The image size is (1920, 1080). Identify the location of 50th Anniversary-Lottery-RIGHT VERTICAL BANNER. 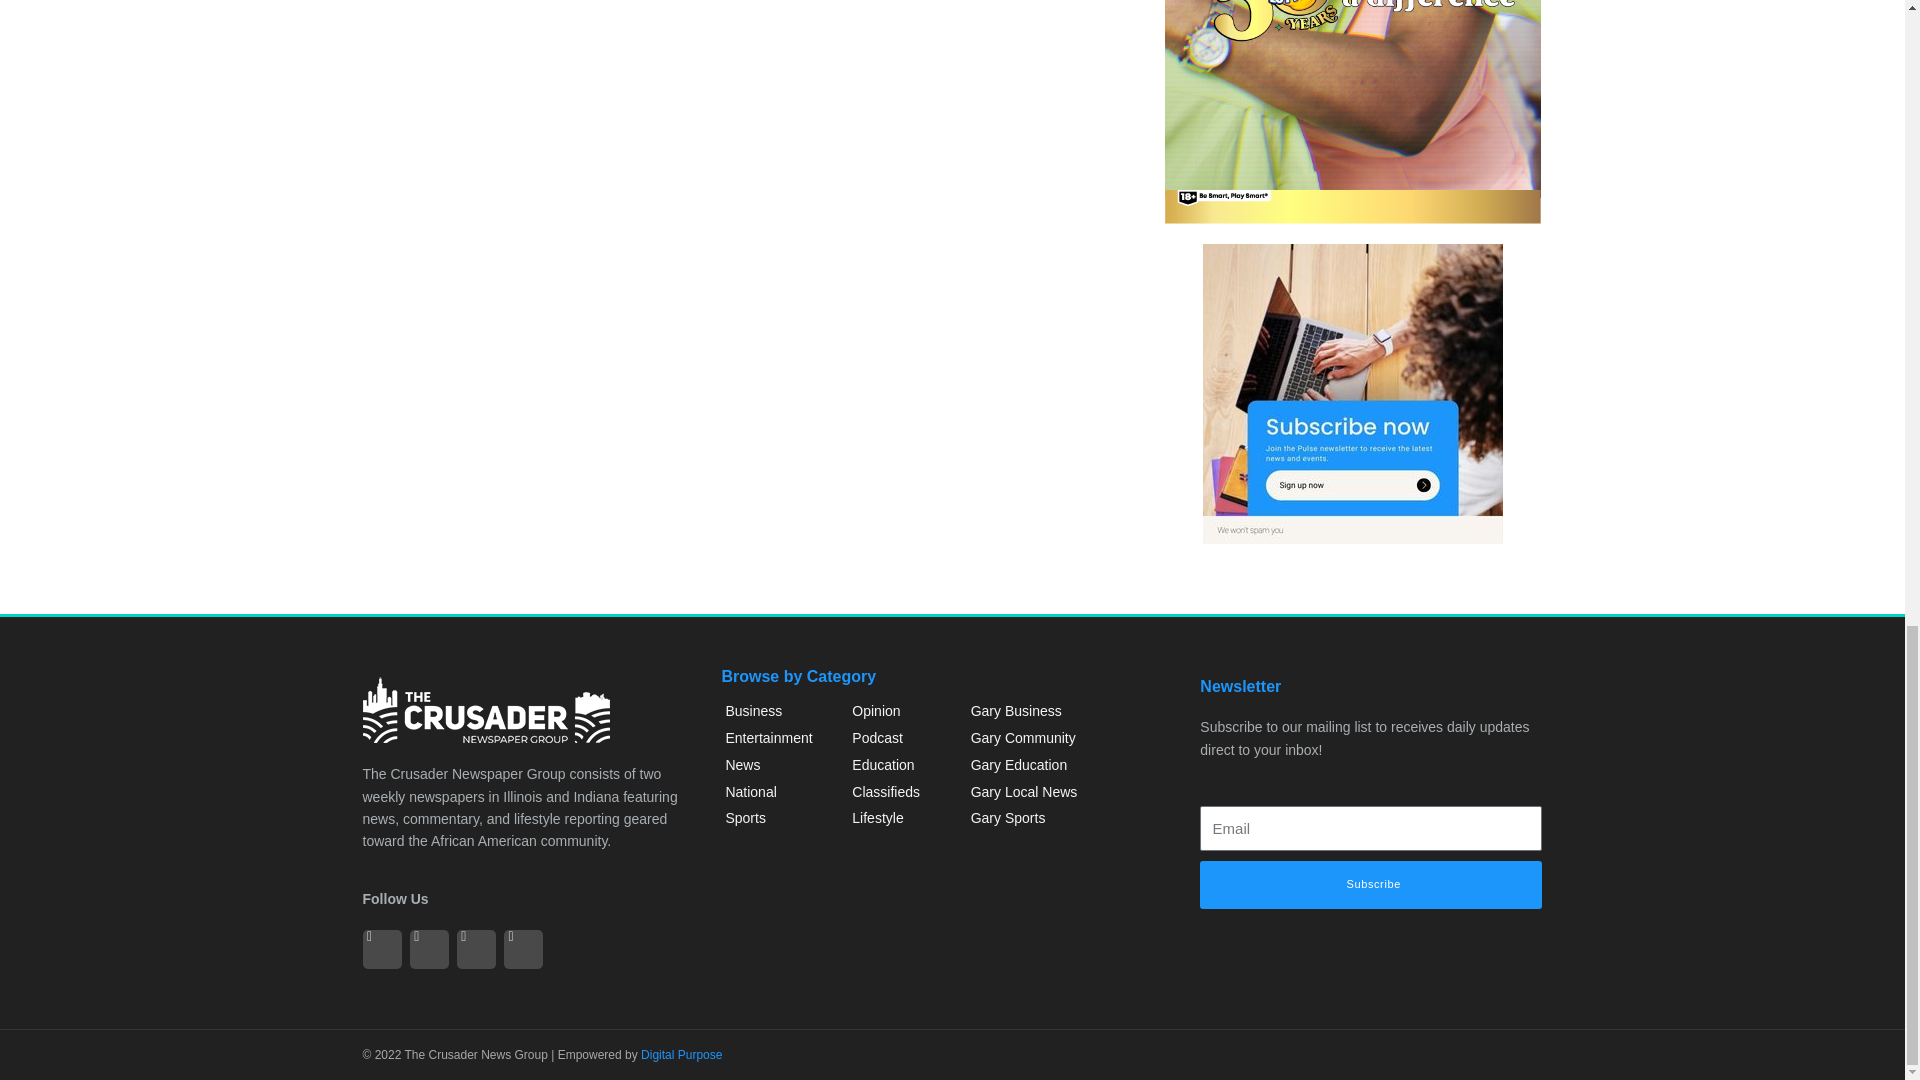
(1353, 112).